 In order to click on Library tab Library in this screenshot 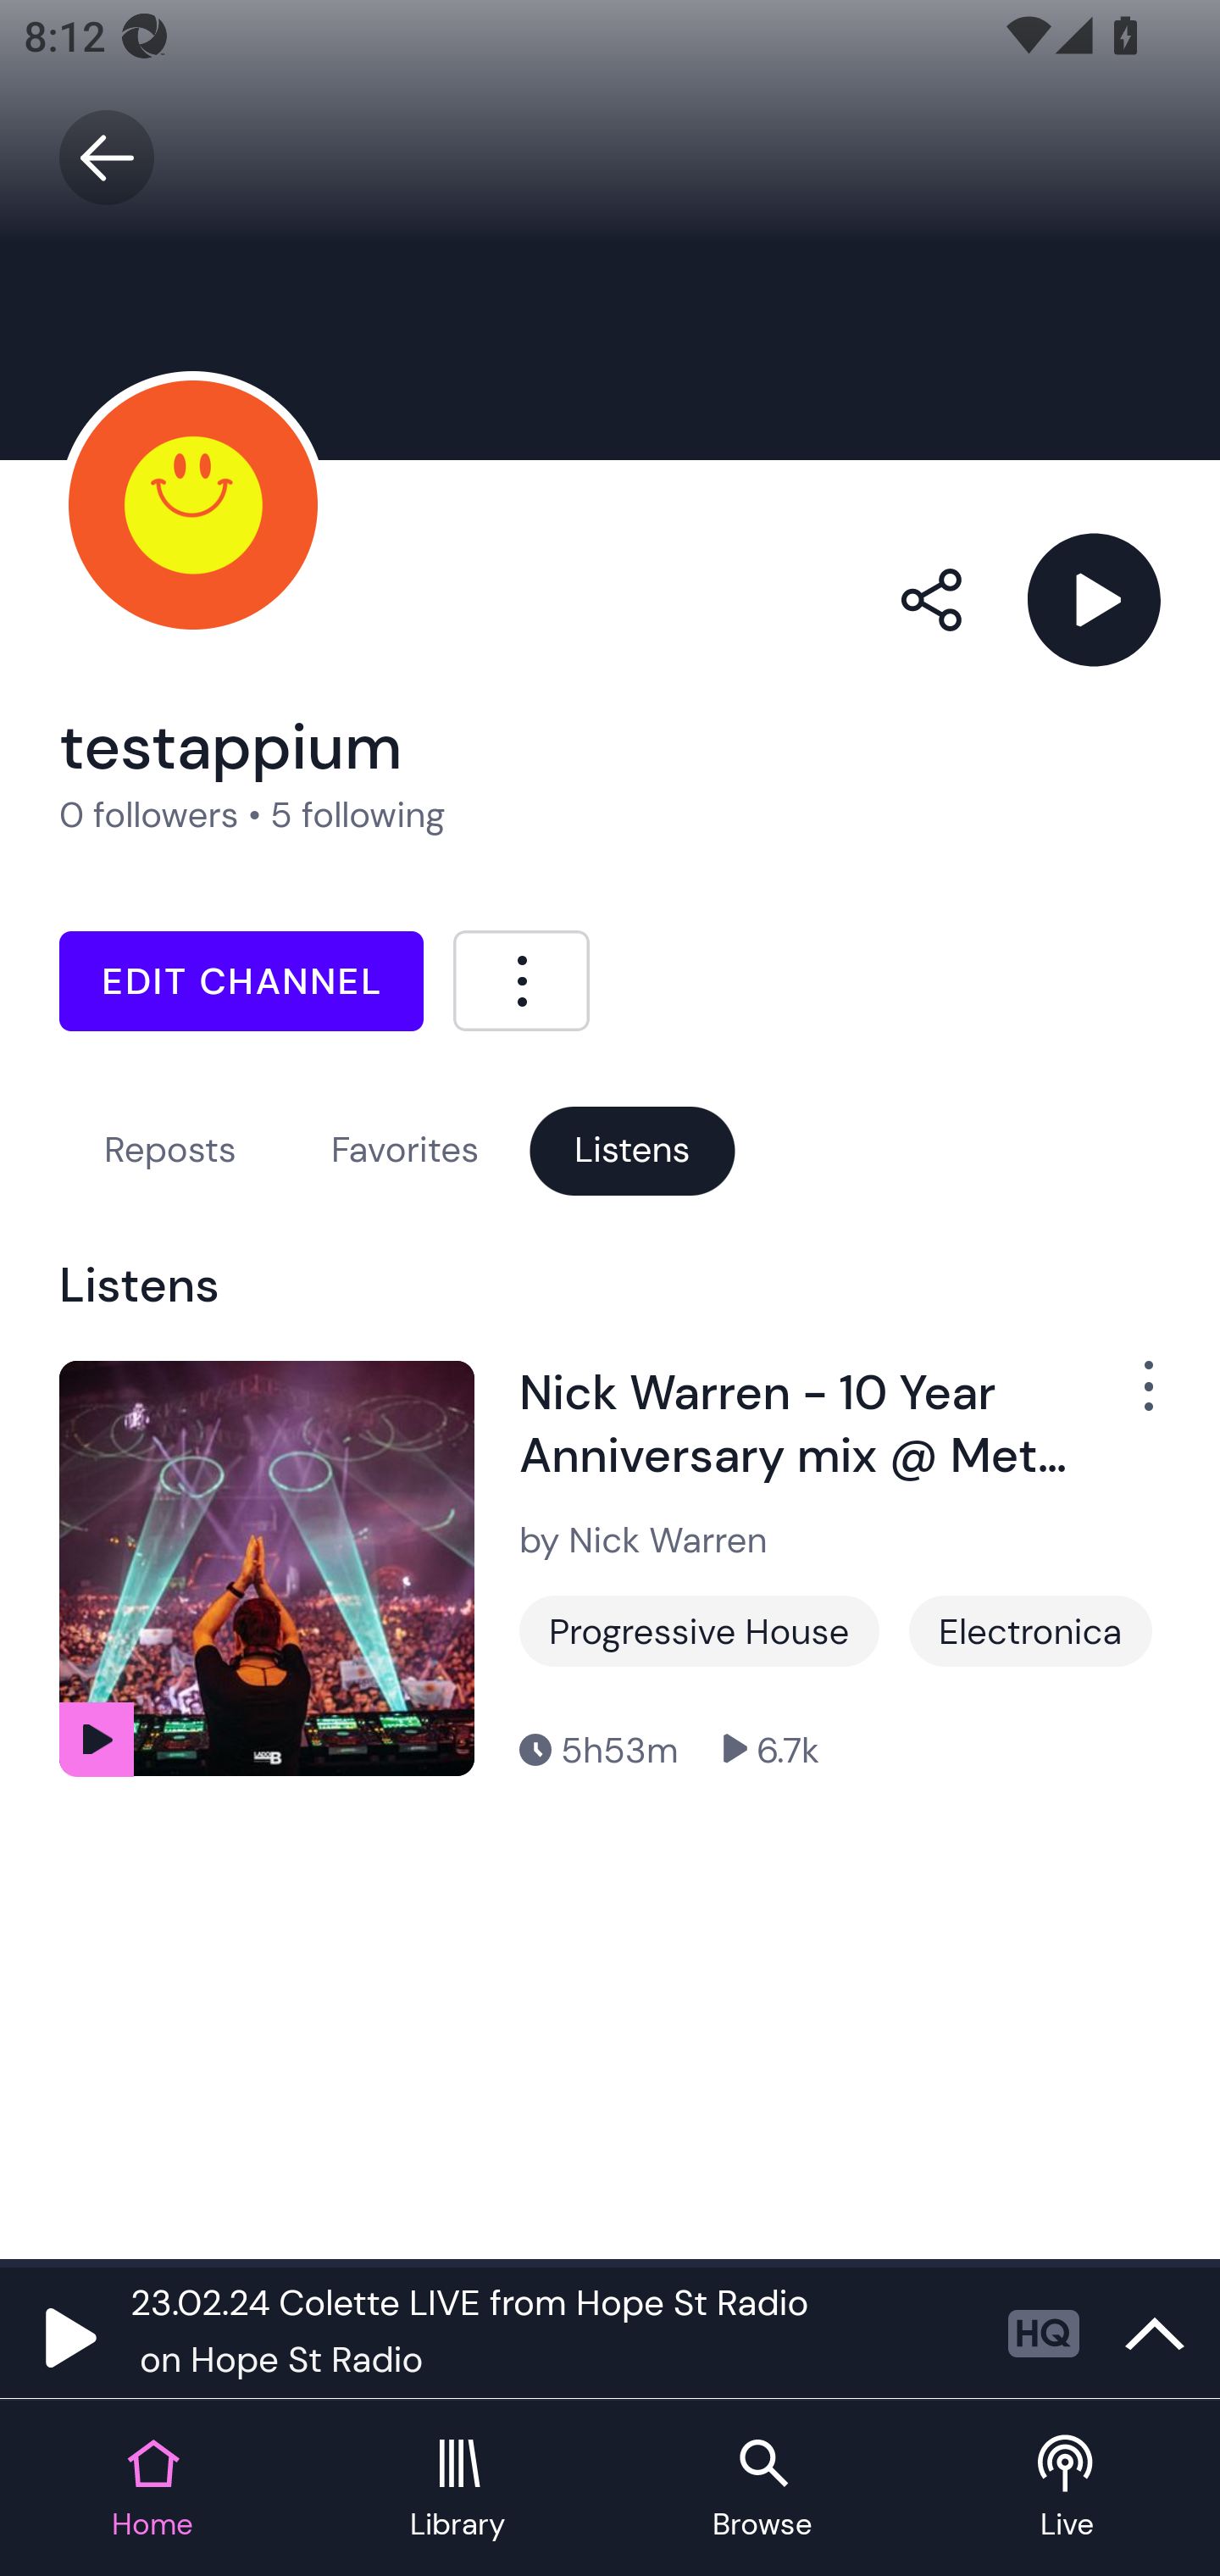, I will do `click(457, 2490)`.